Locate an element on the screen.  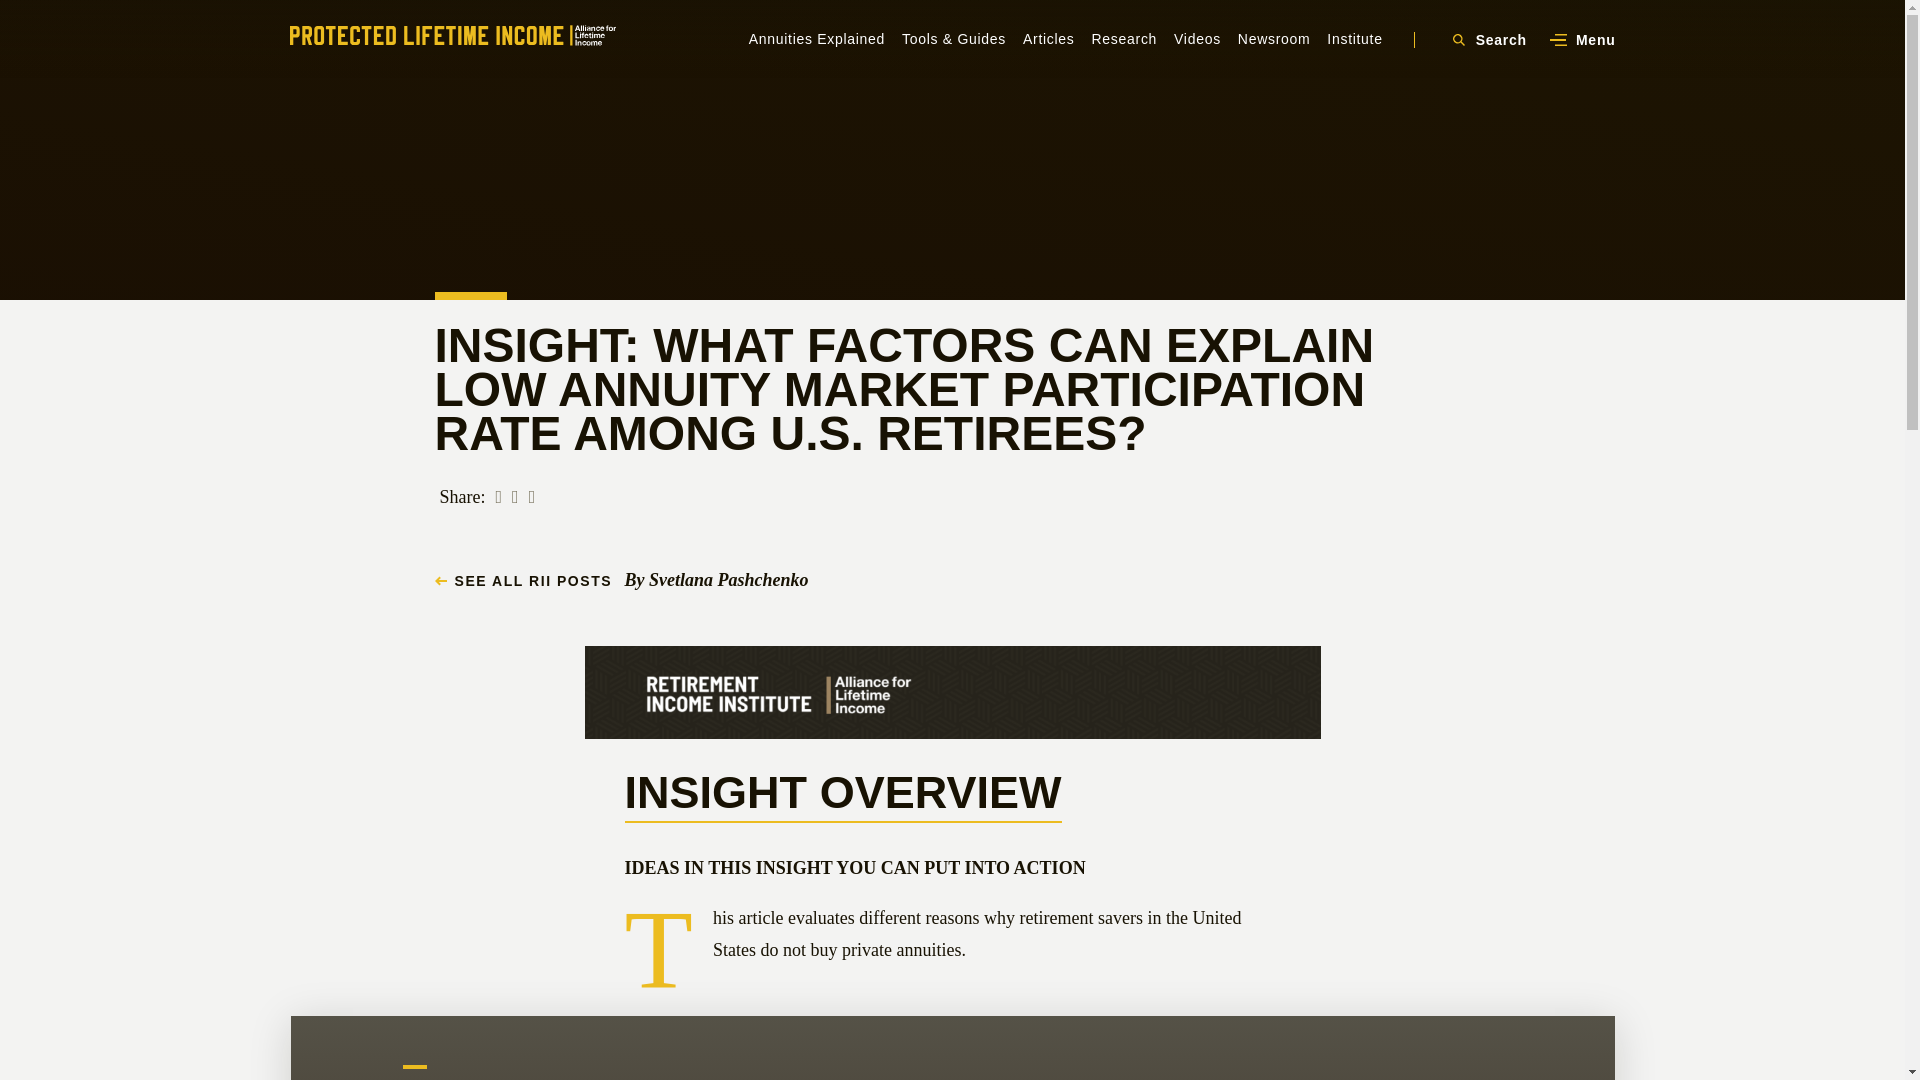
Research is located at coordinates (1124, 39).